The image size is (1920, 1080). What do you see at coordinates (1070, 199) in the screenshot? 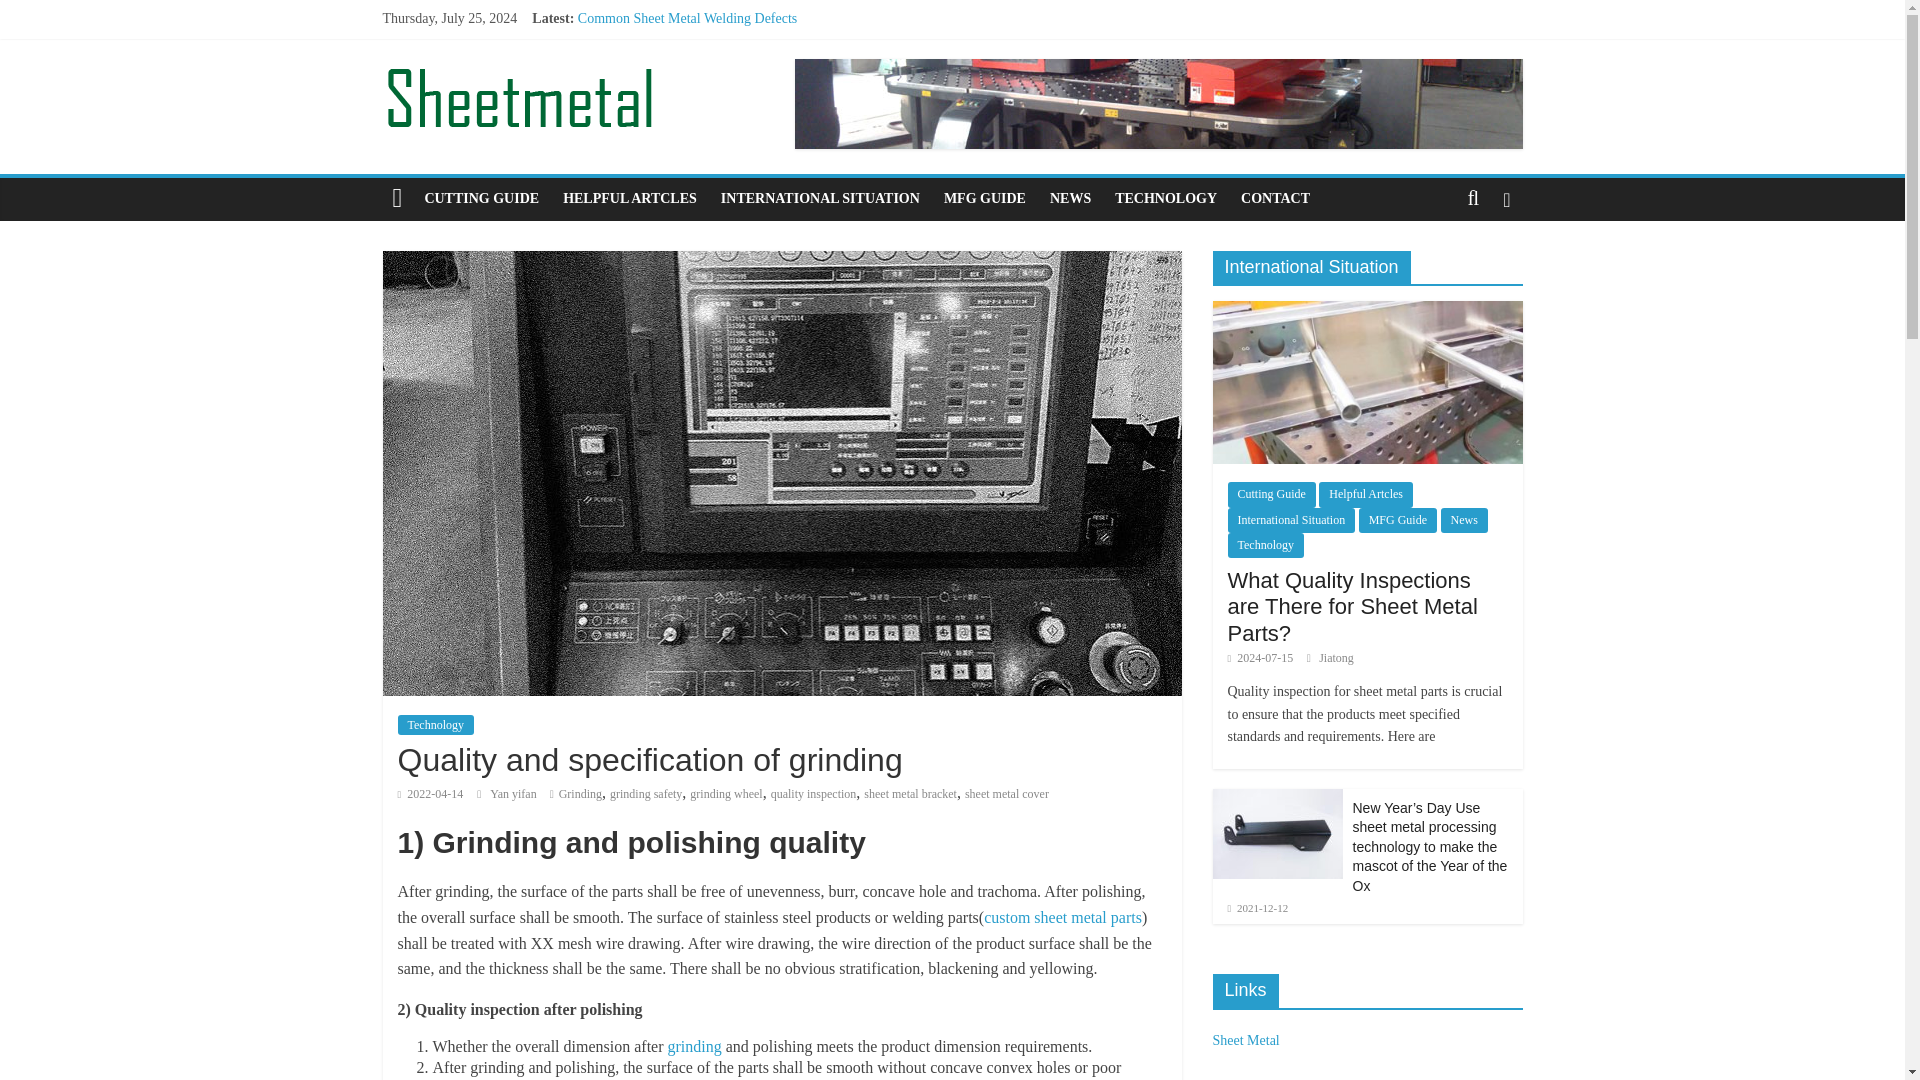
I see `NEWS` at bounding box center [1070, 199].